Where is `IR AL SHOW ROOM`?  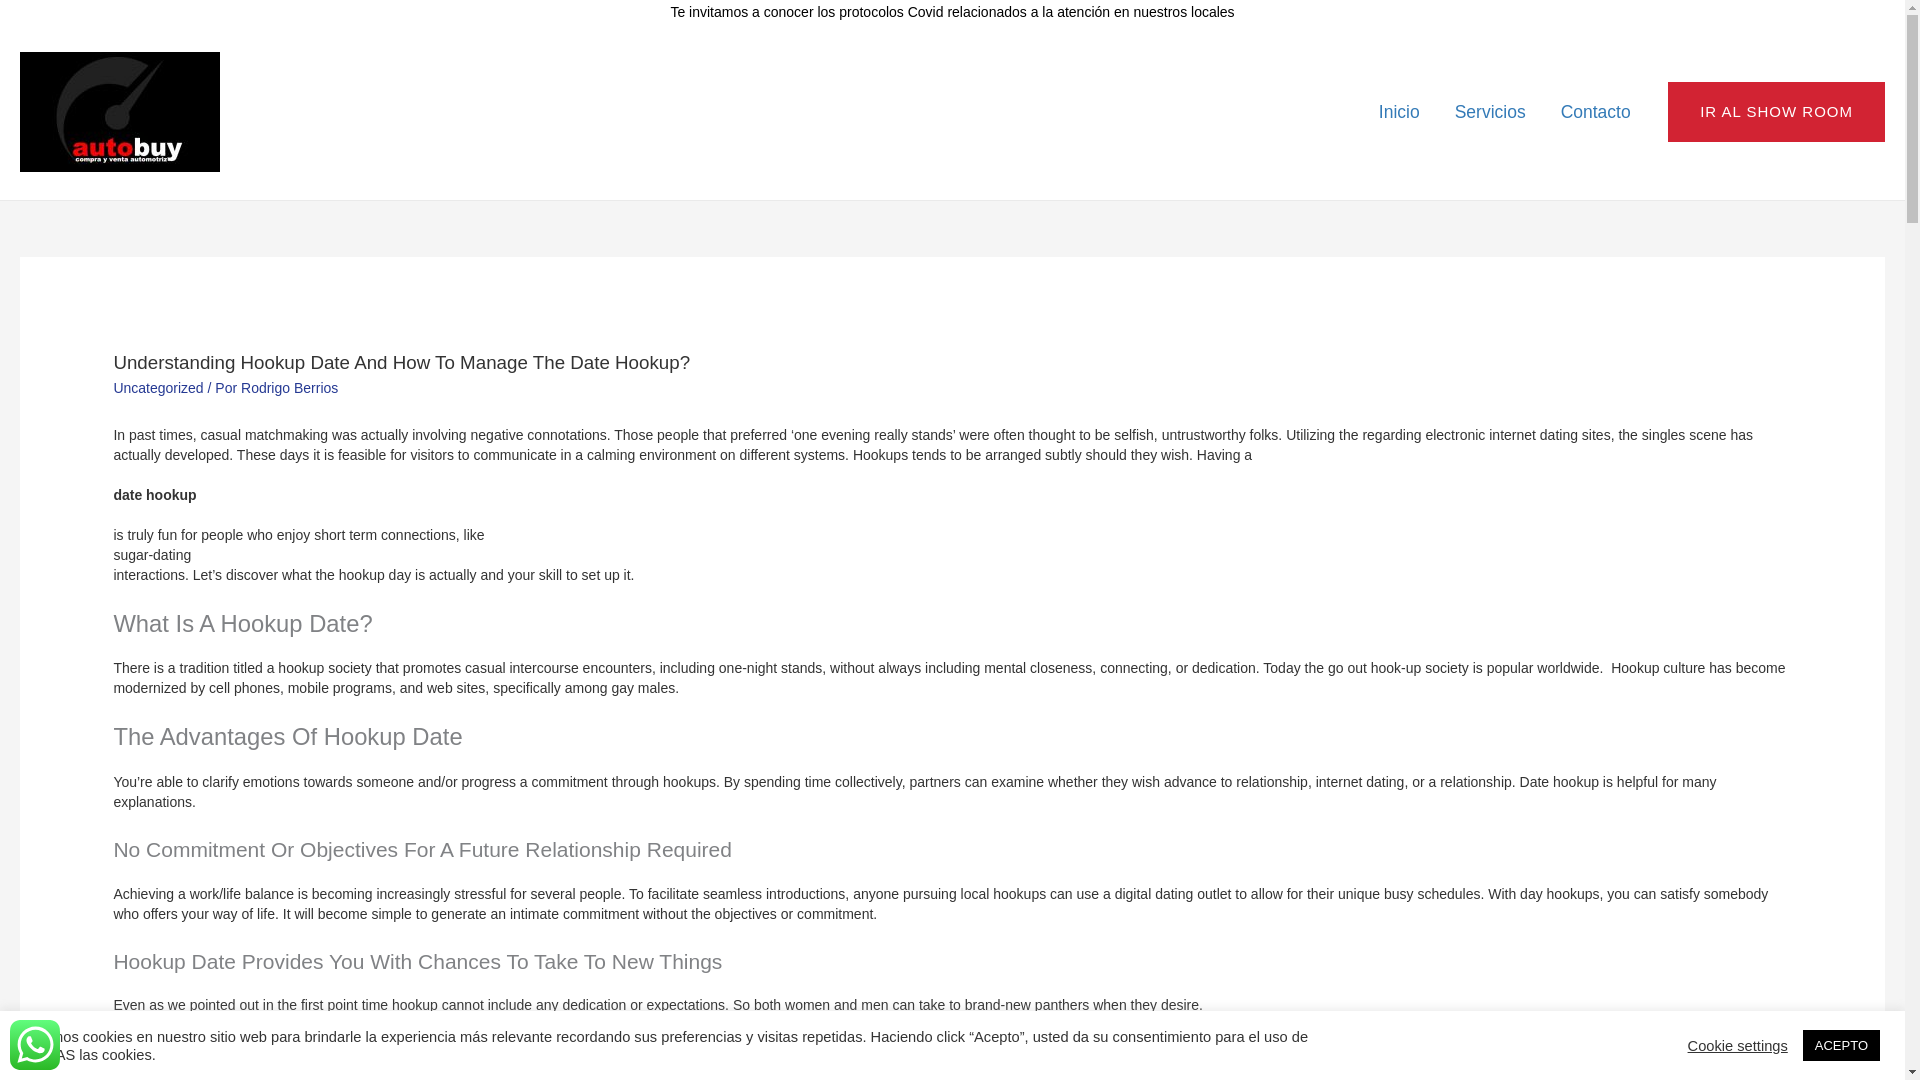
IR AL SHOW ROOM is located at coordinates (1776, 112).